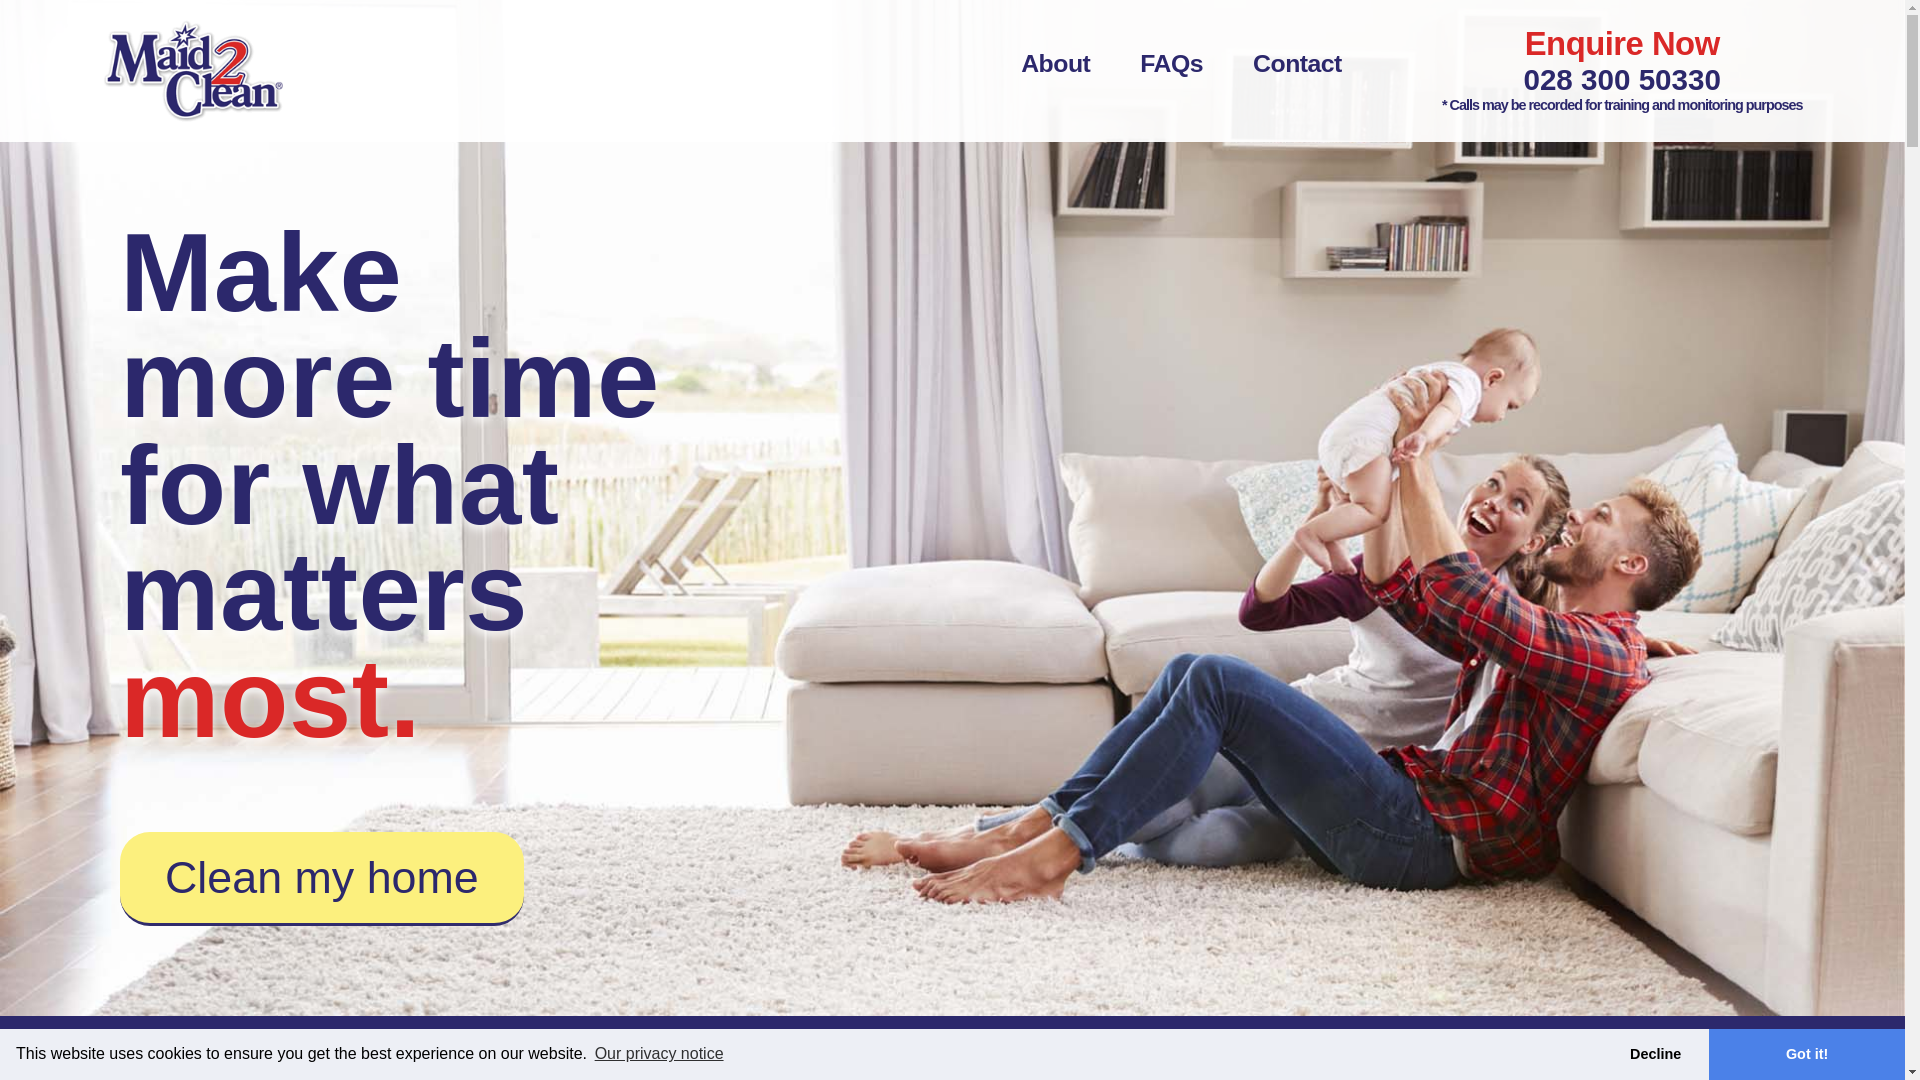 The height and width of the screenshot is (1080, 1920). What do you see at coordinates (1056, 61) in the screenshot?
I see `About` at bounding box center [1056, 61].